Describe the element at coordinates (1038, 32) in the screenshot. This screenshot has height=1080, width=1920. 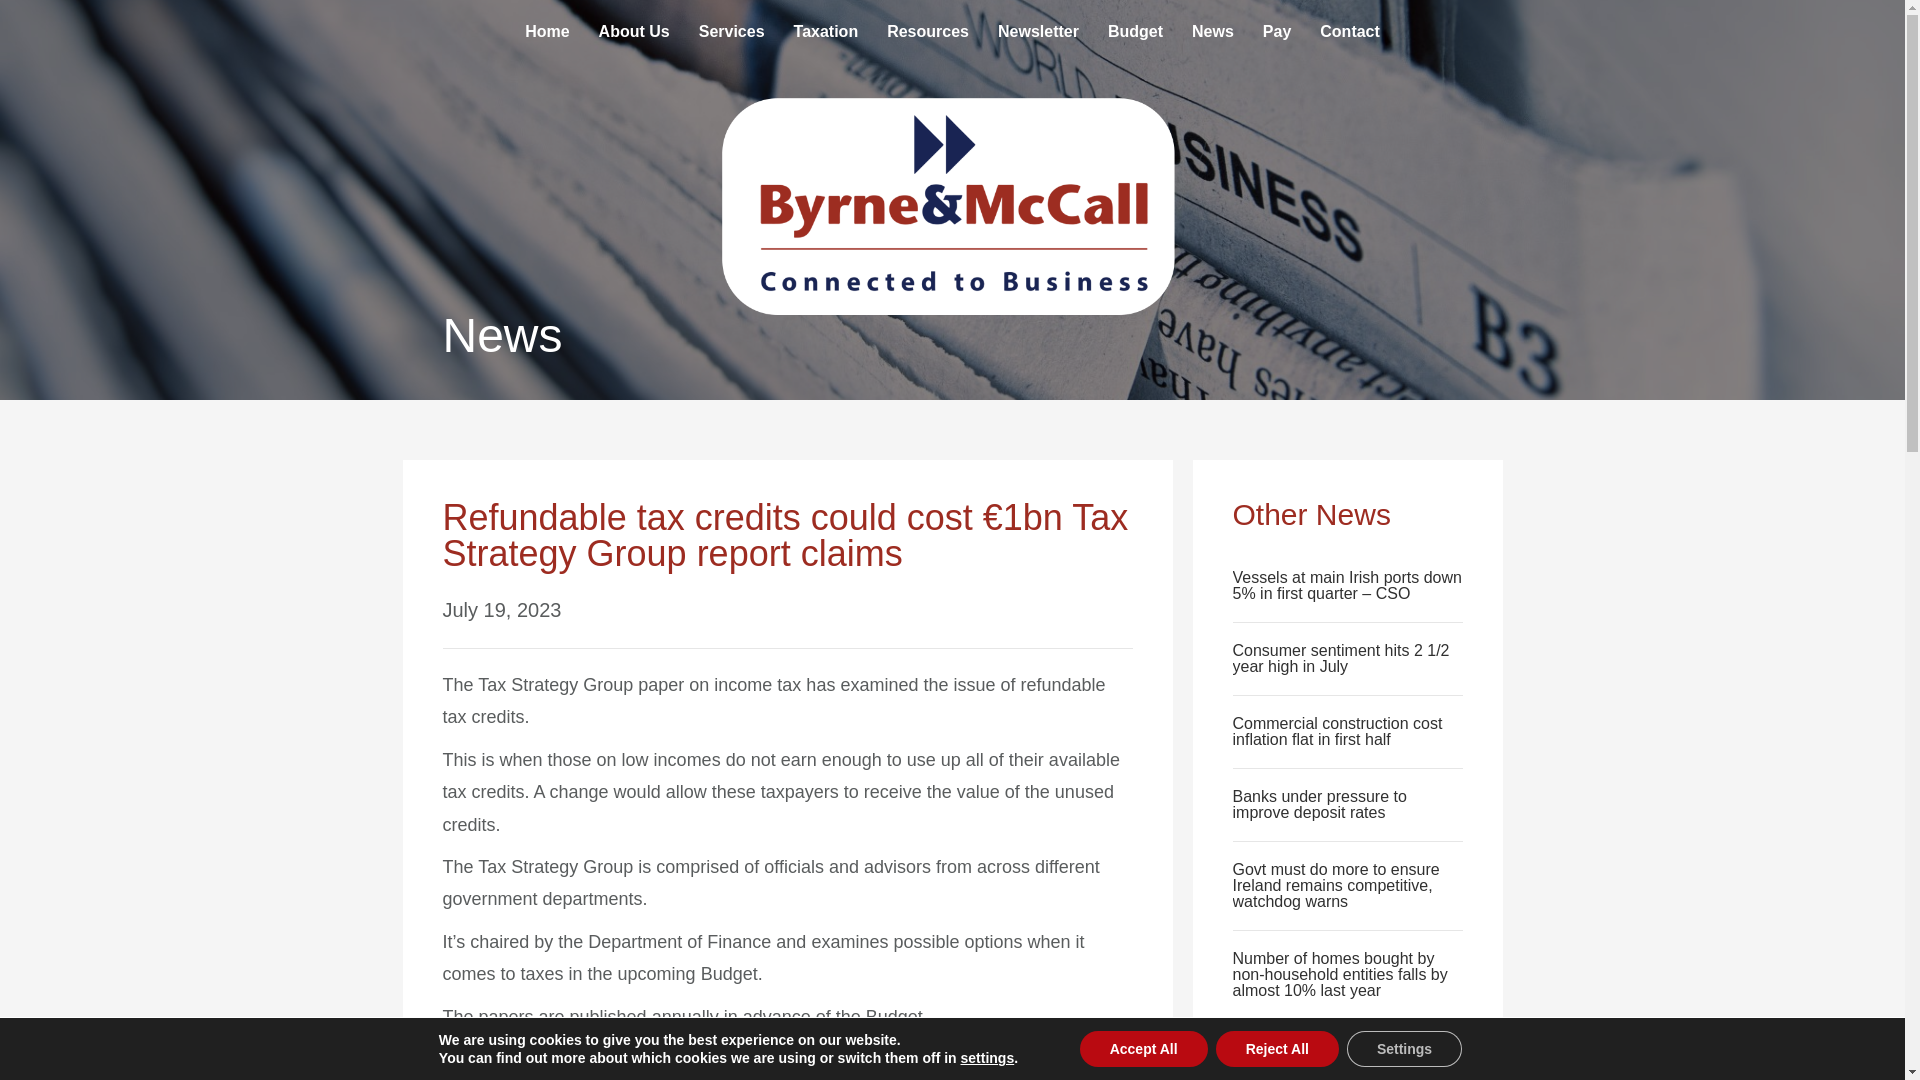
I see `Newsletter` at that location.